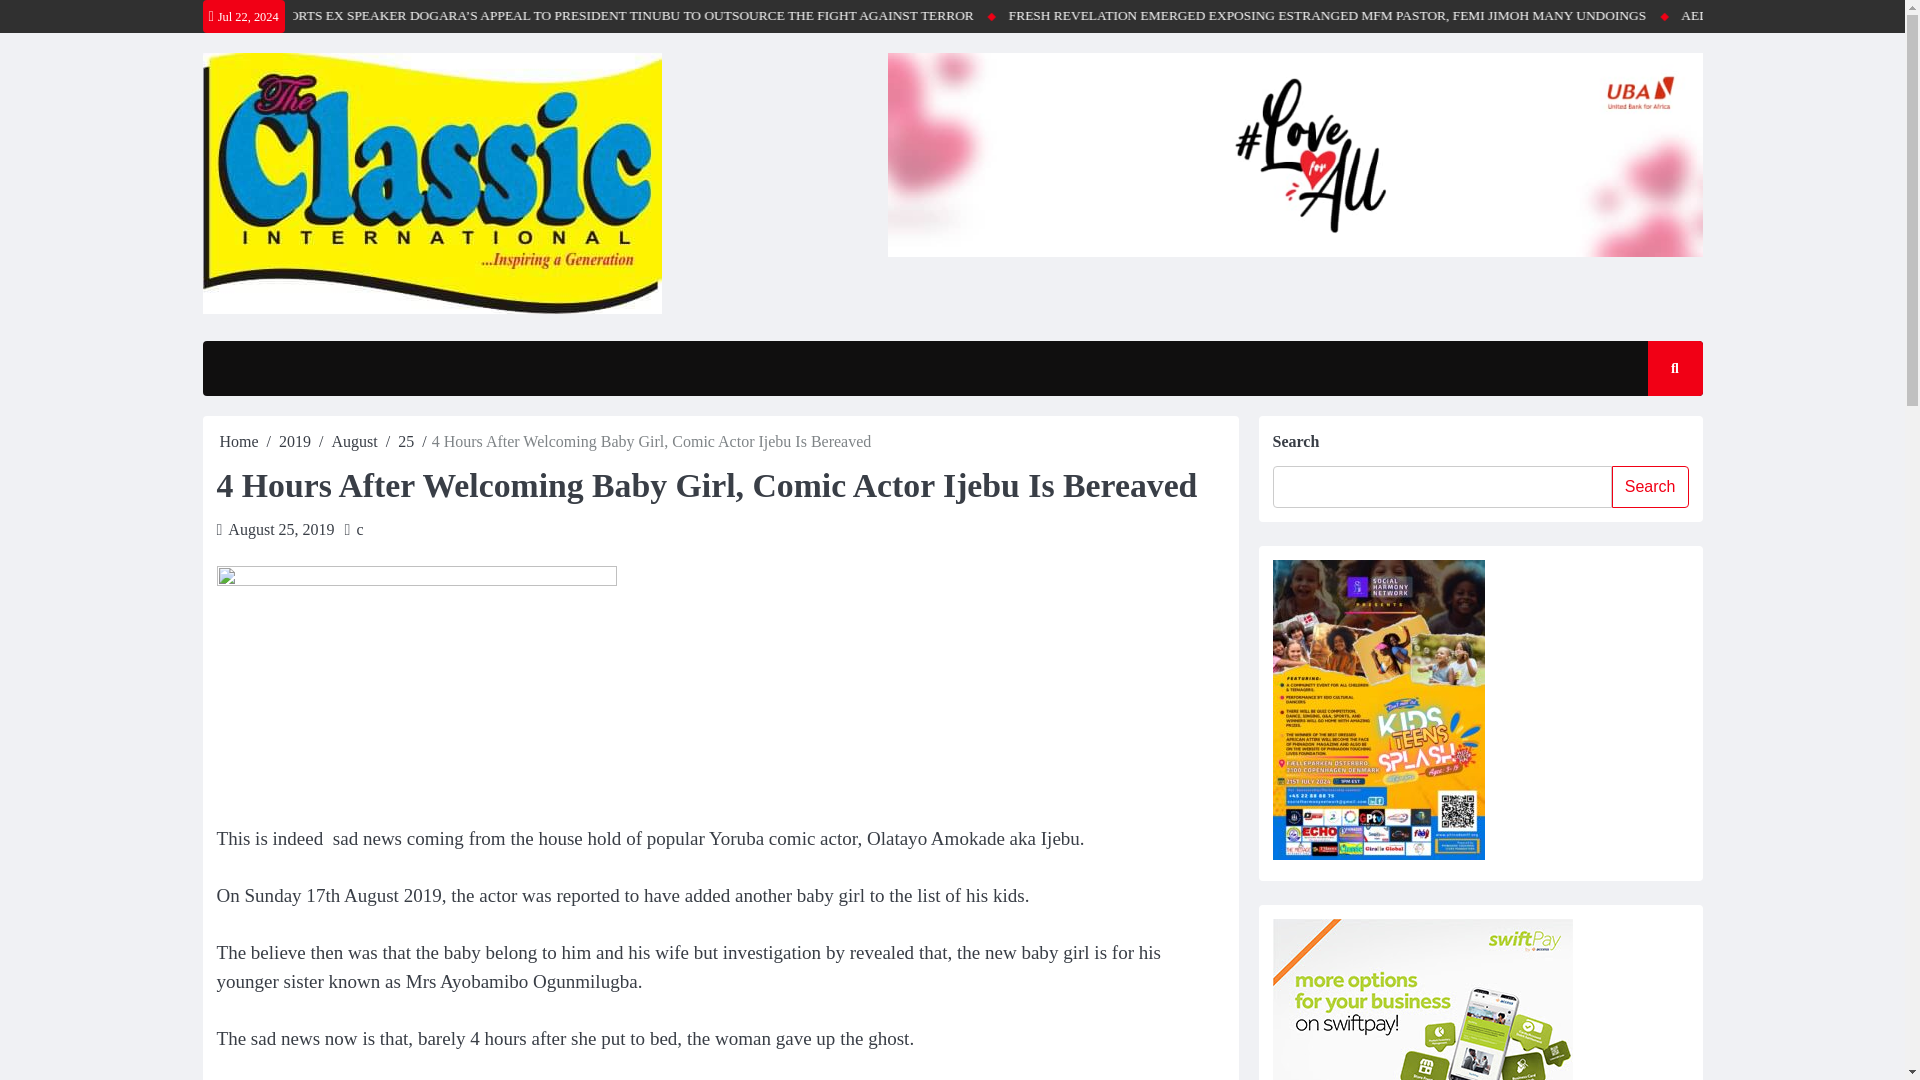 This screenshot has width=1920, height=1080. Describe the element at coordinates (1656, 427) in the screenshot. I see `Search` at that location.